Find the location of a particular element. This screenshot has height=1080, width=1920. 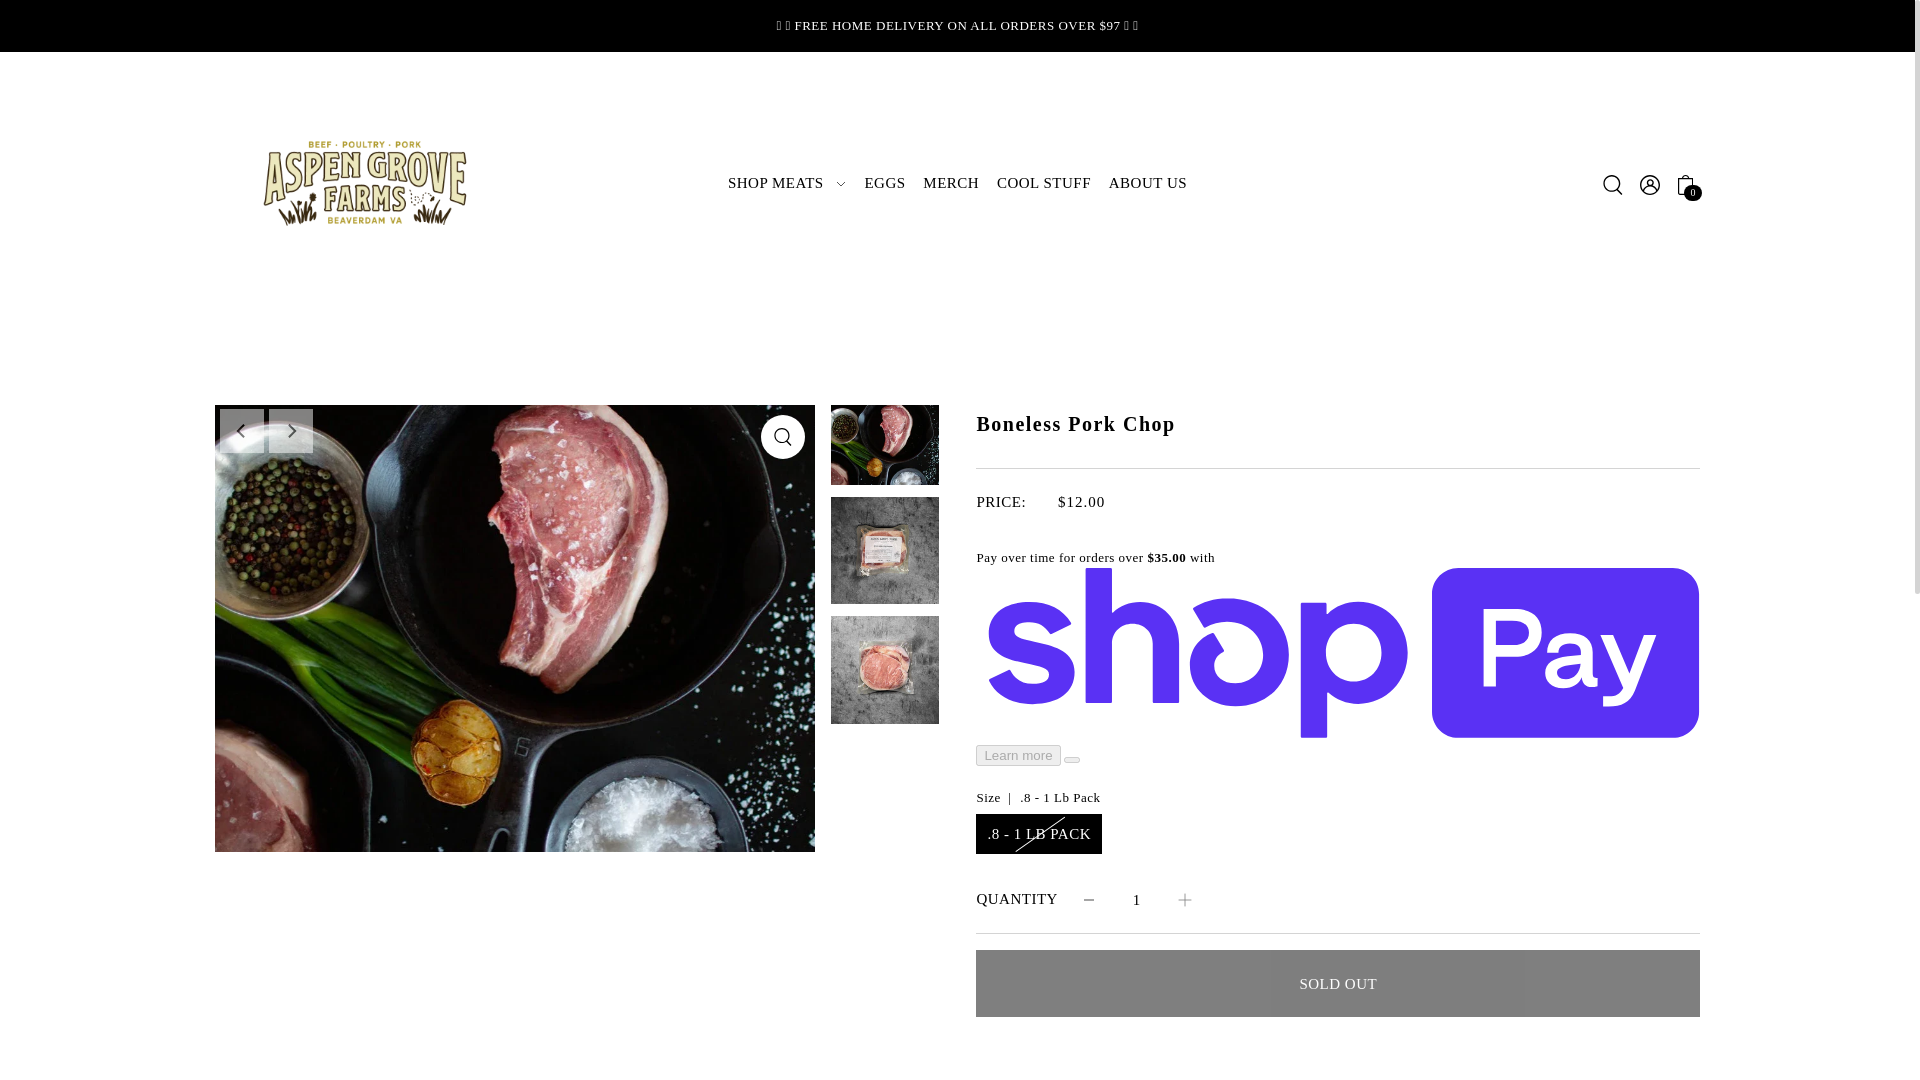

ABOUT US is located at coordinates (1148, 183).